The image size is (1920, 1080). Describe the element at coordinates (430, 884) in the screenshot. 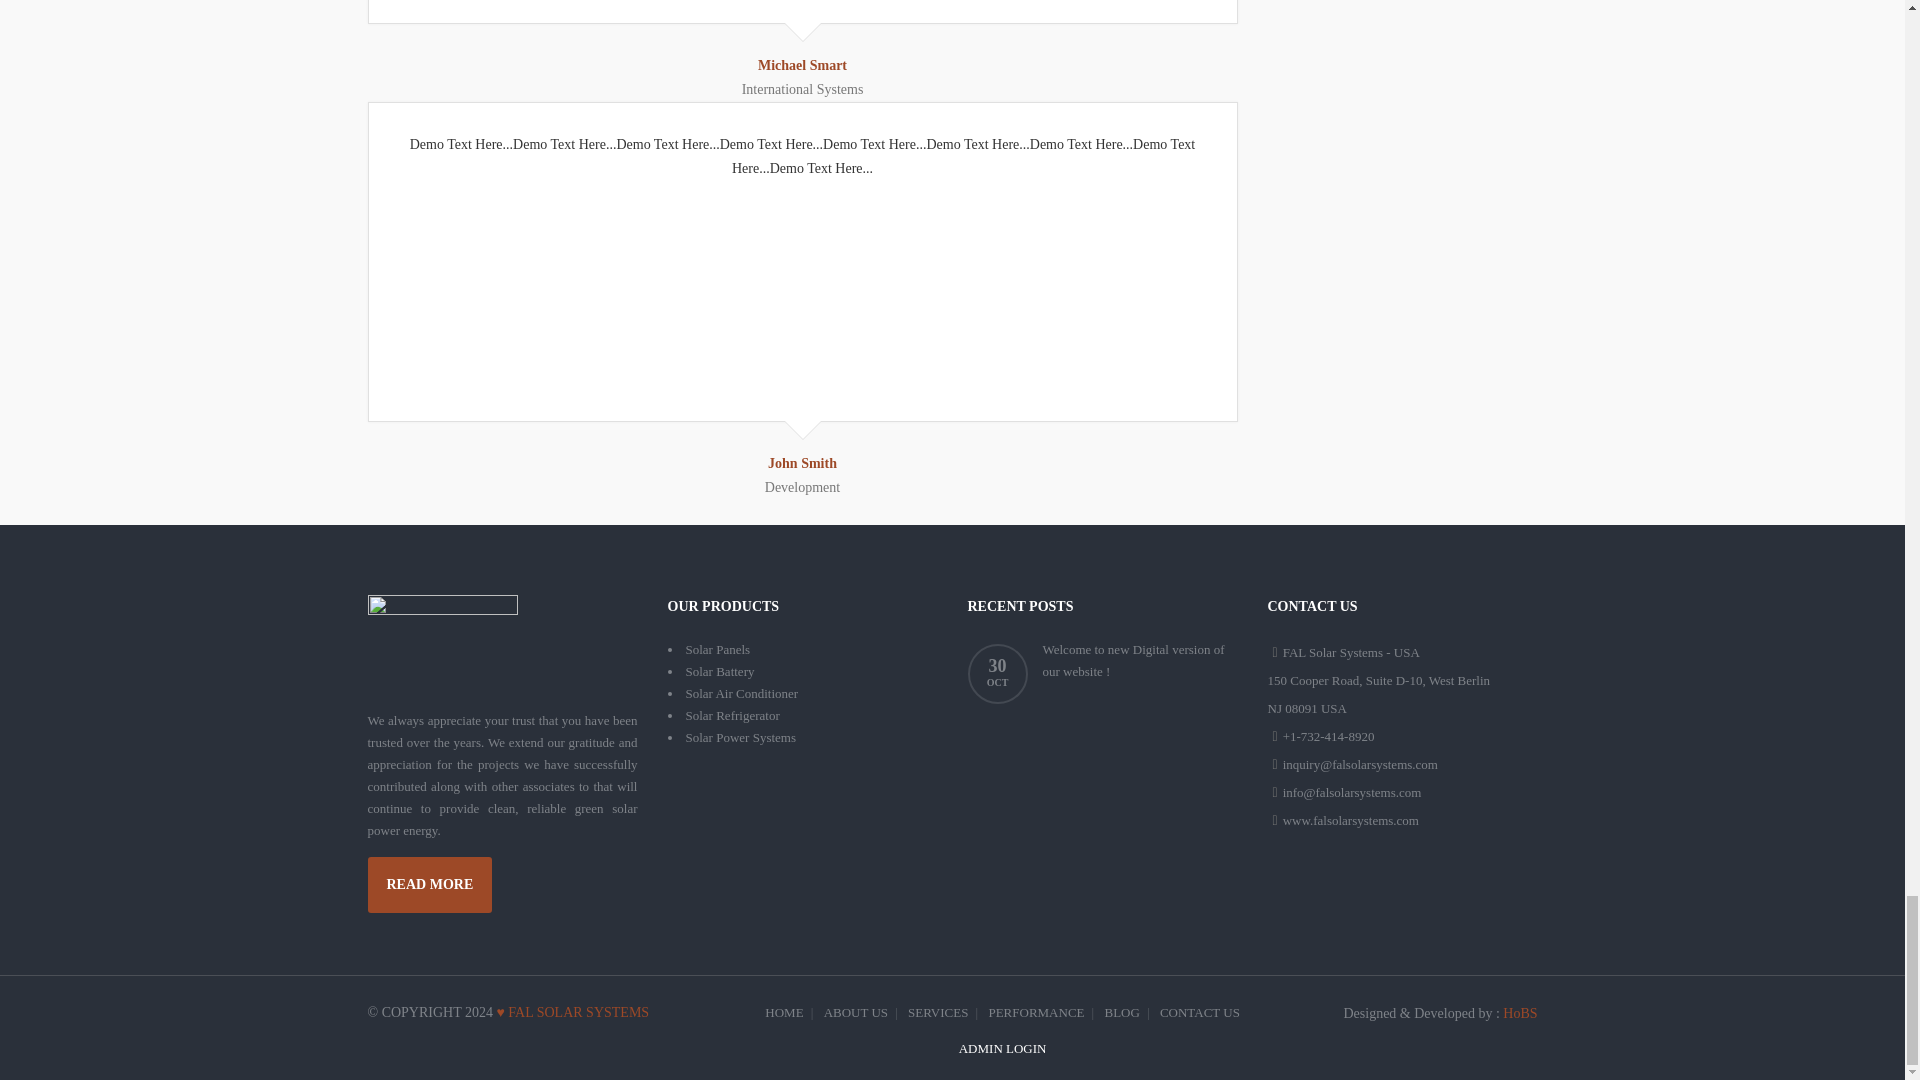

I see `READ MORE` at that location.